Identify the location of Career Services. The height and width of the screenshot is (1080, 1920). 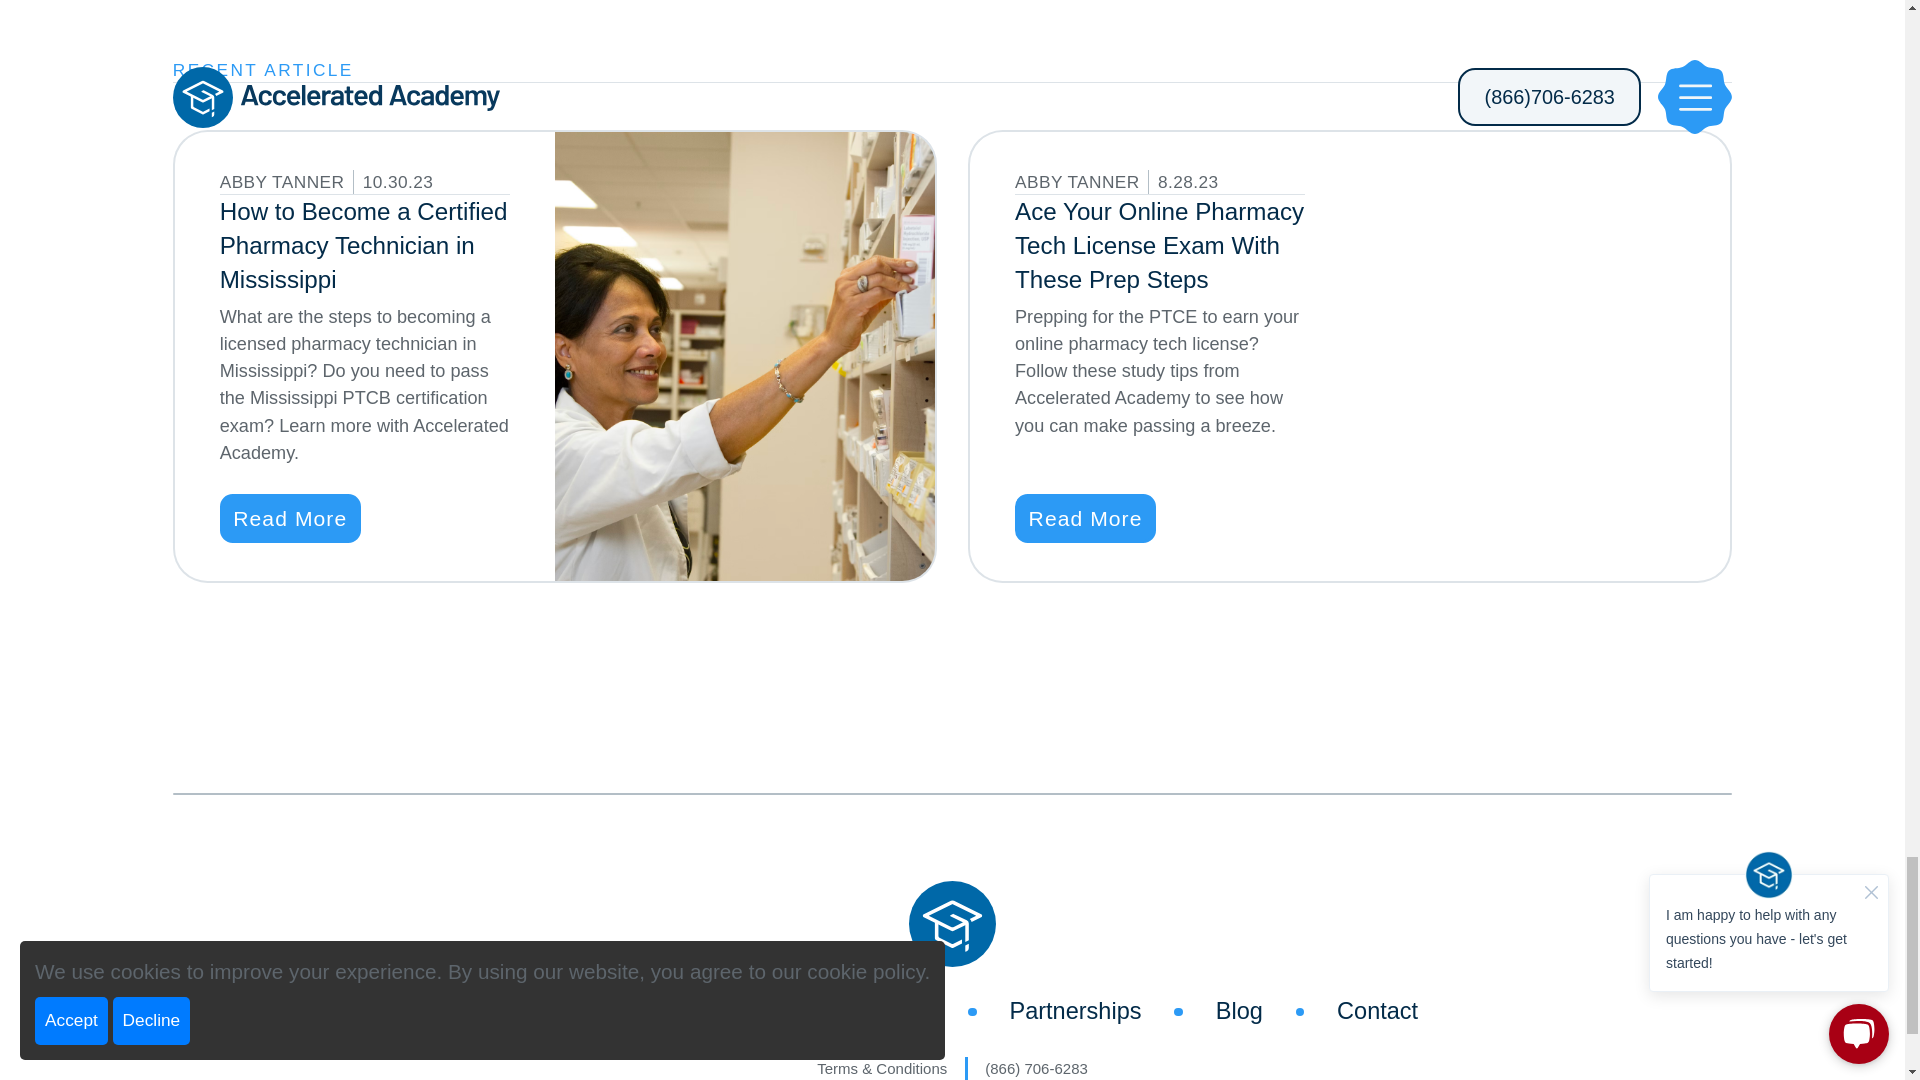
(851, 1012).